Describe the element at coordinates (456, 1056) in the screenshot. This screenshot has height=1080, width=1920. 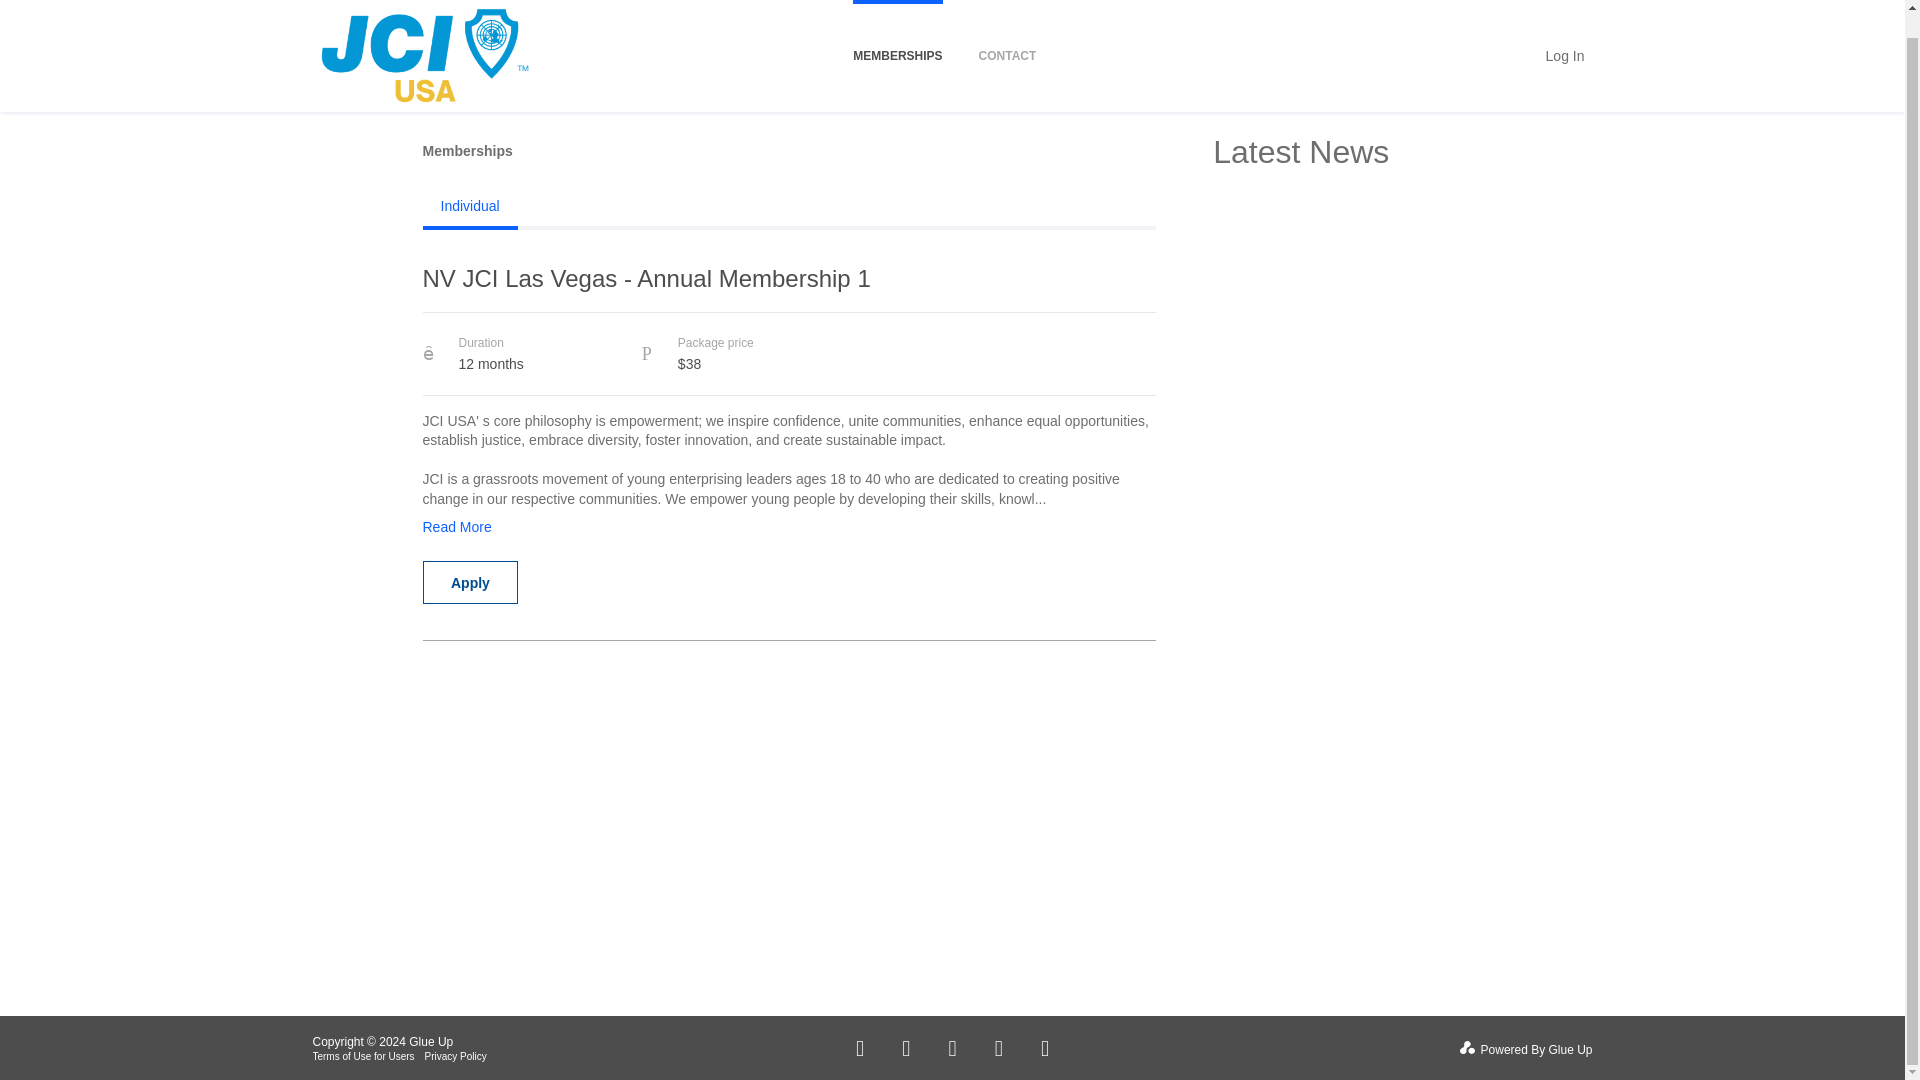
I see `Privacy Policy` at that location.